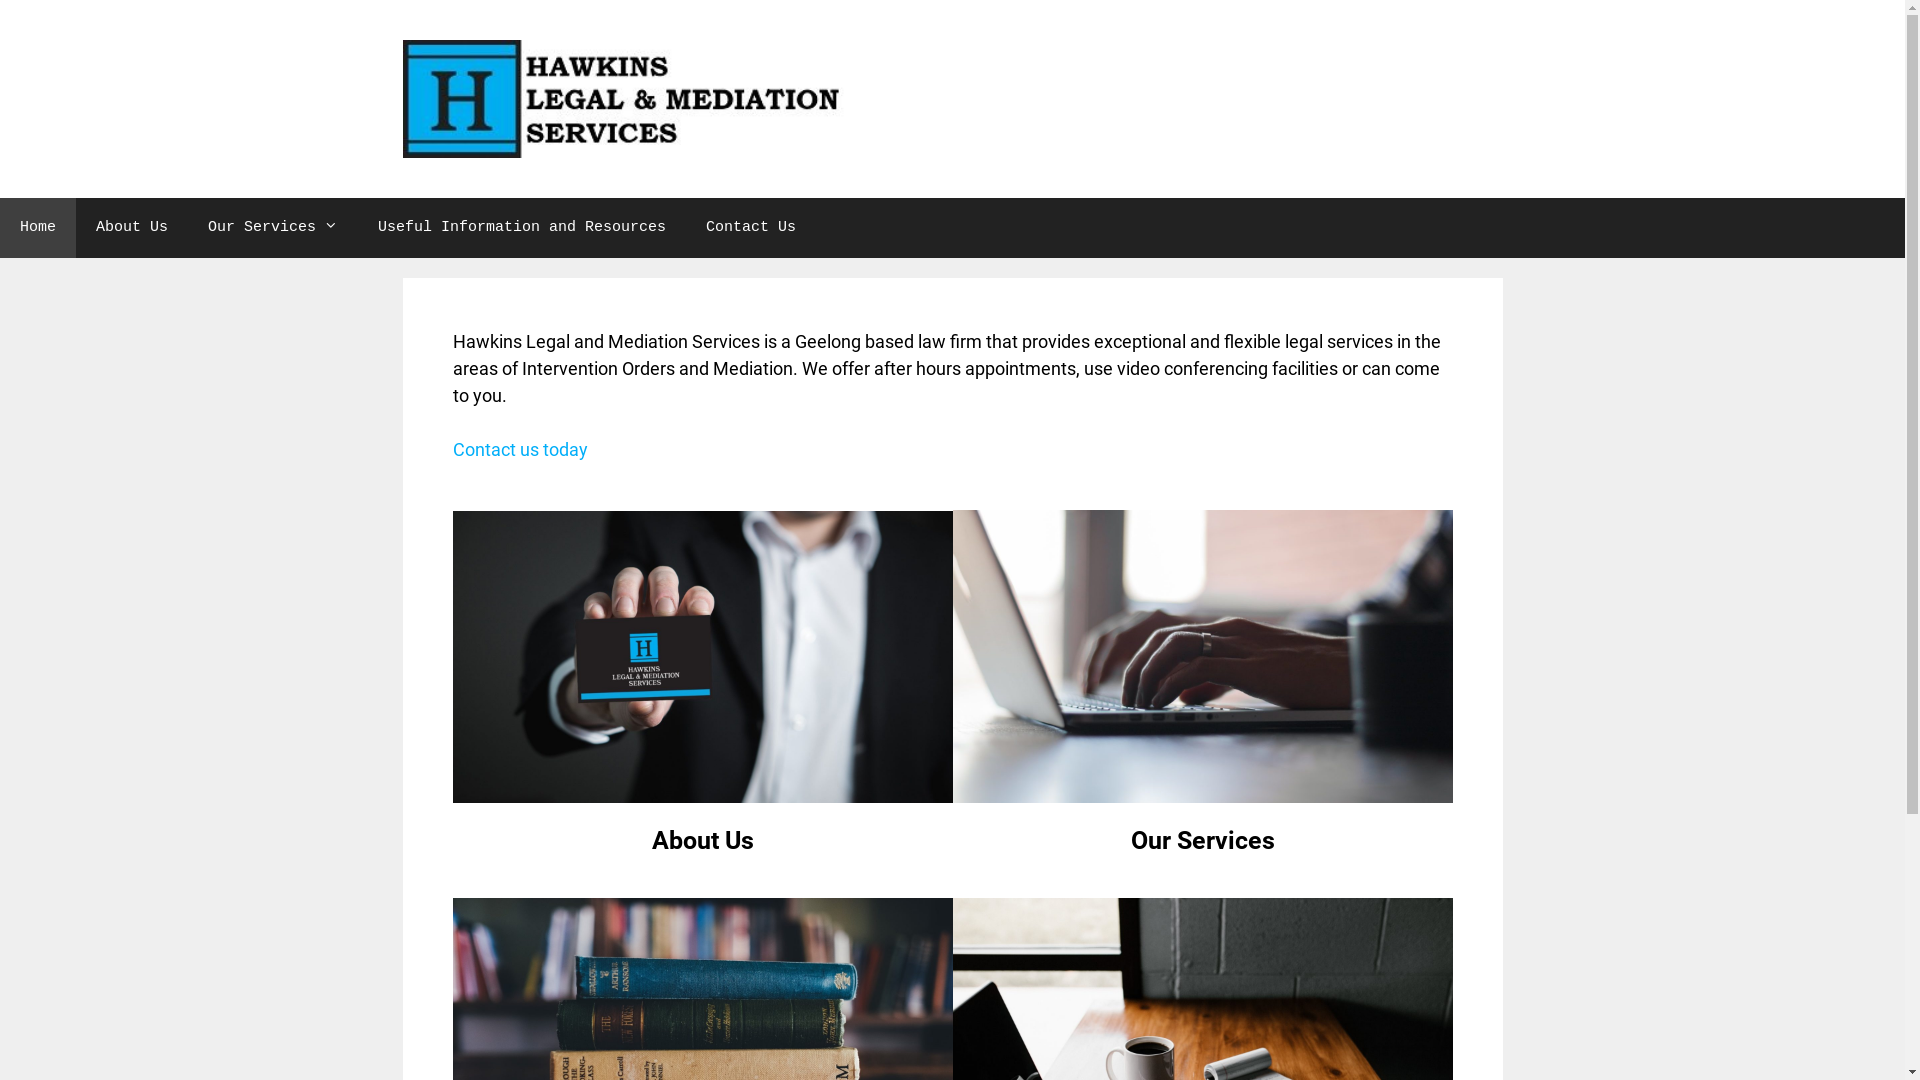  What do you see at coordinates (627, 99) in the screenshot?
I see `Hawkins Legal & Mediation Services` at bounding box center [627, 99].